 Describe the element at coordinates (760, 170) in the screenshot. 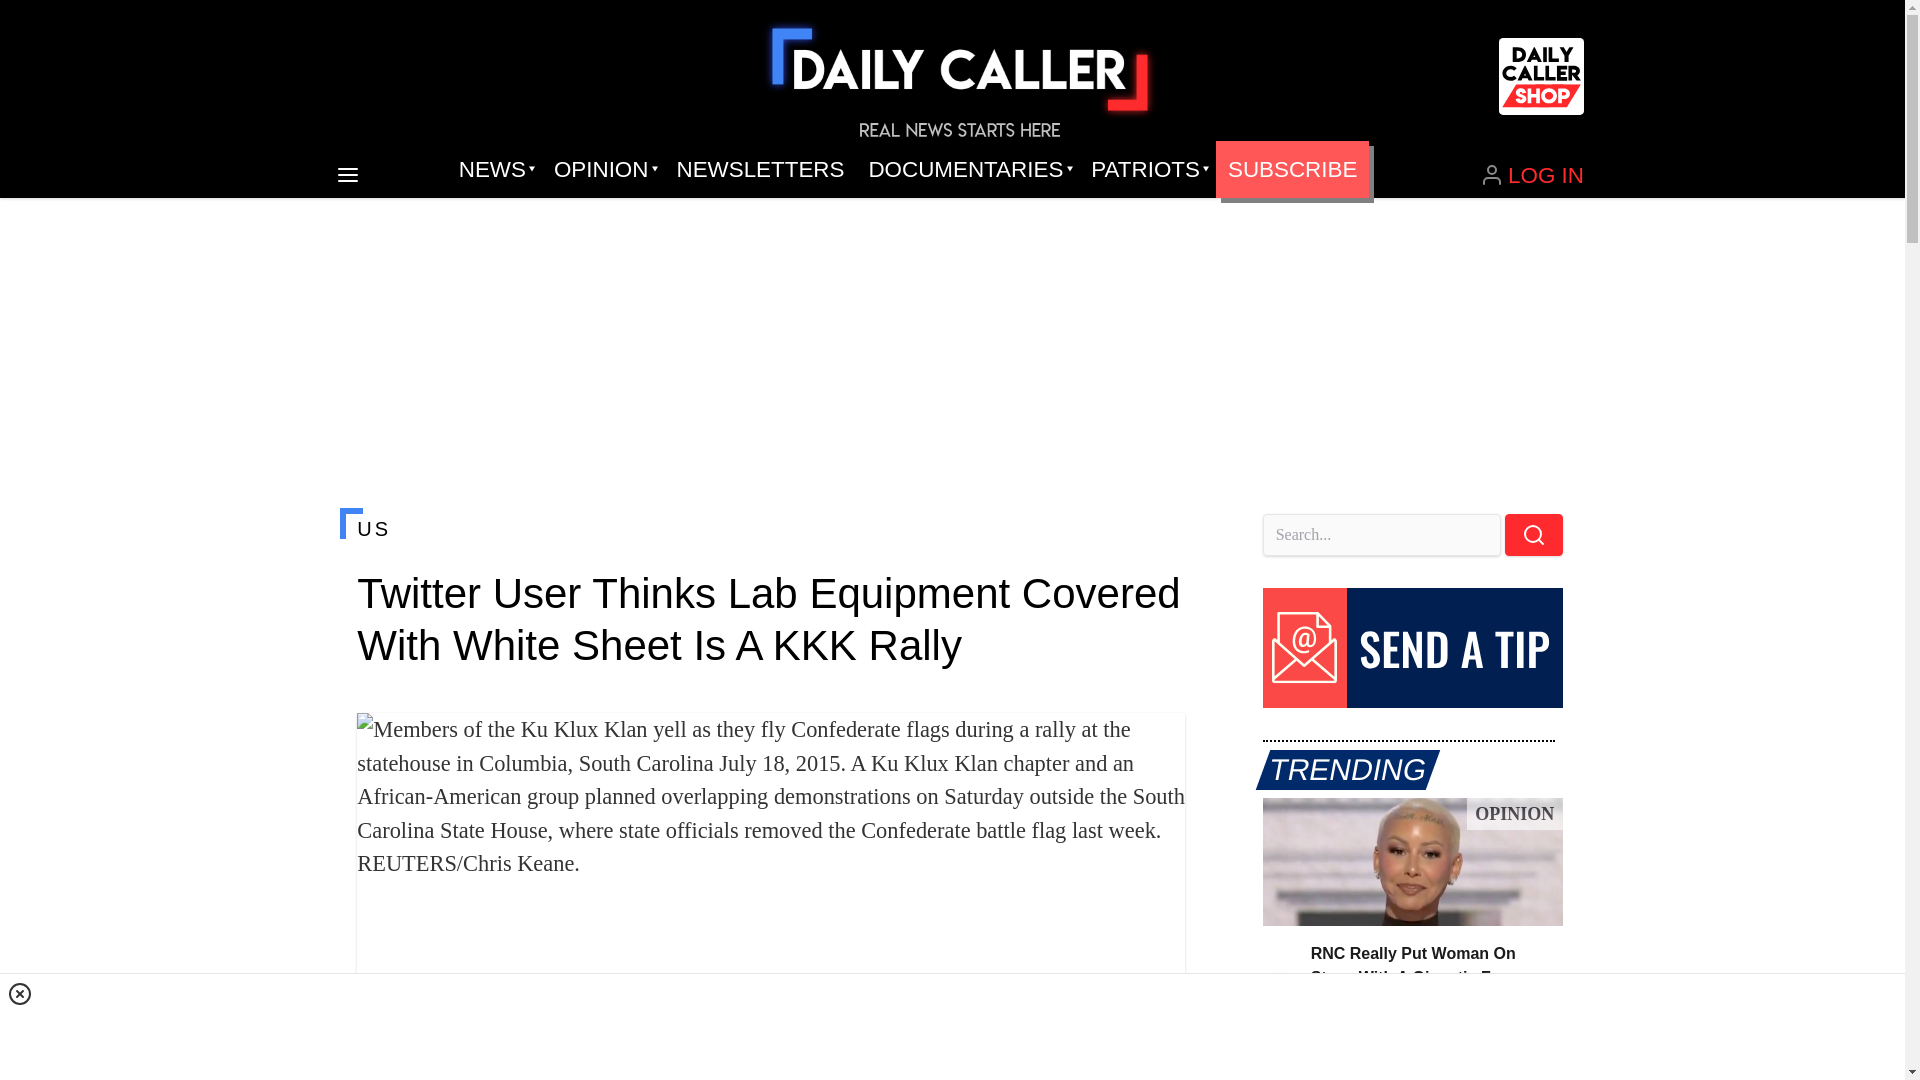

I see `NEWSLETTERS` at that location.